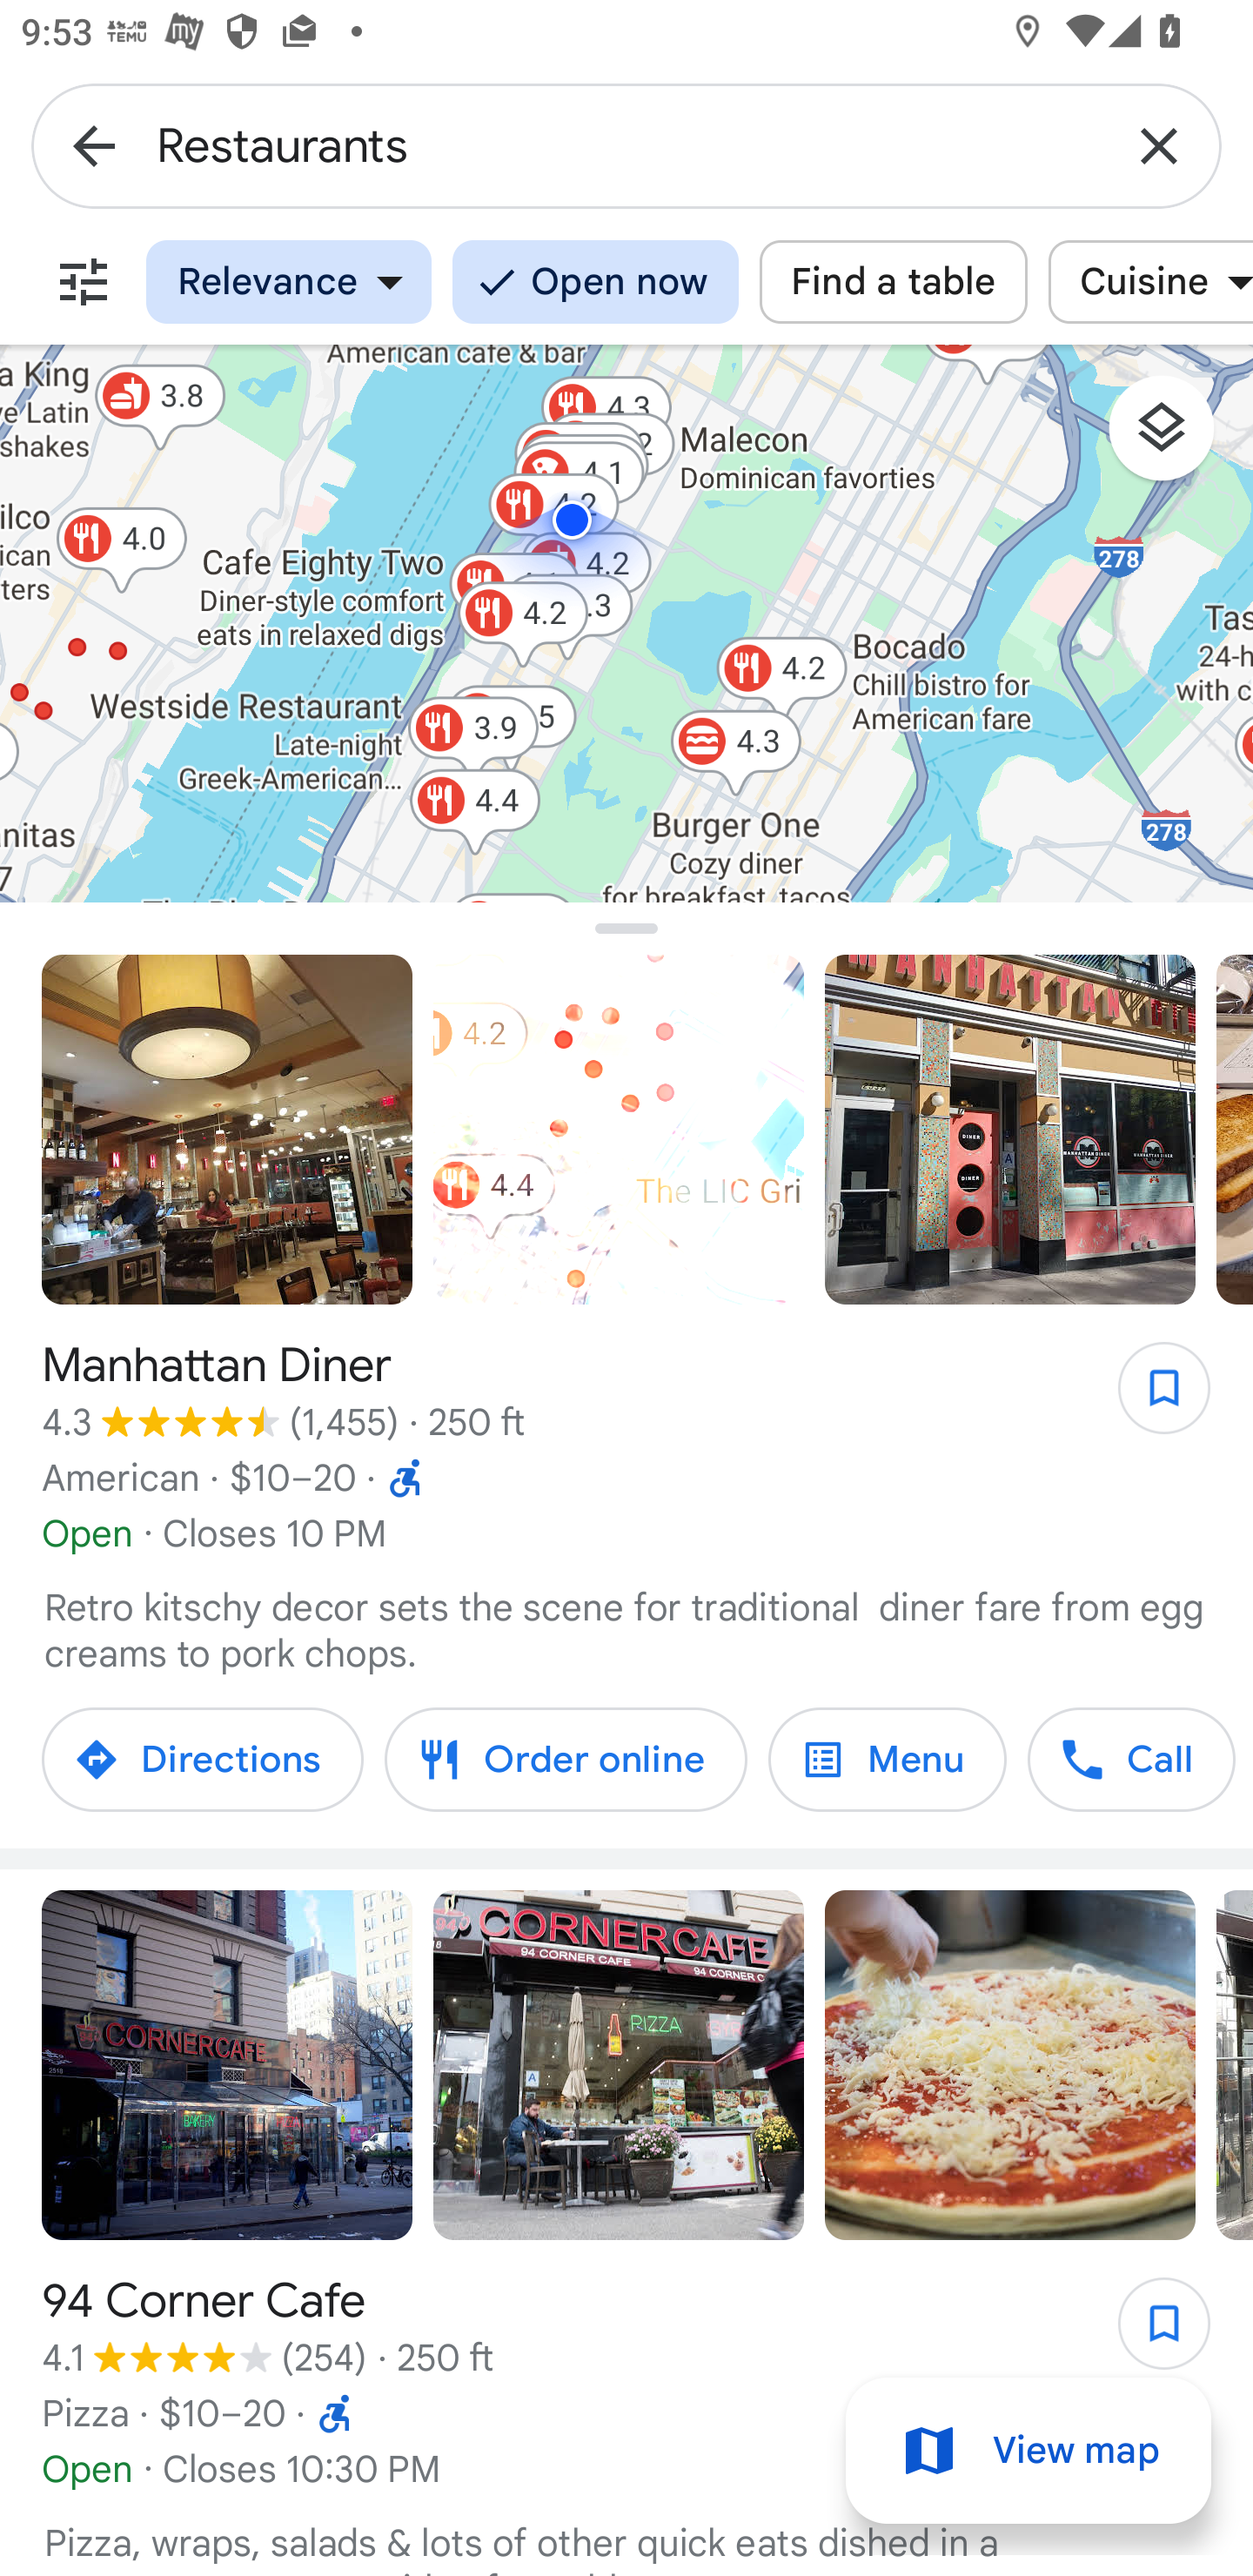 The width and height of the screenshot is (1253, 2576). What do you see at coordinates (893, 282) in the screenshot?
I see `Find a table Find a table Find a table` at bounding box center [893, 282].